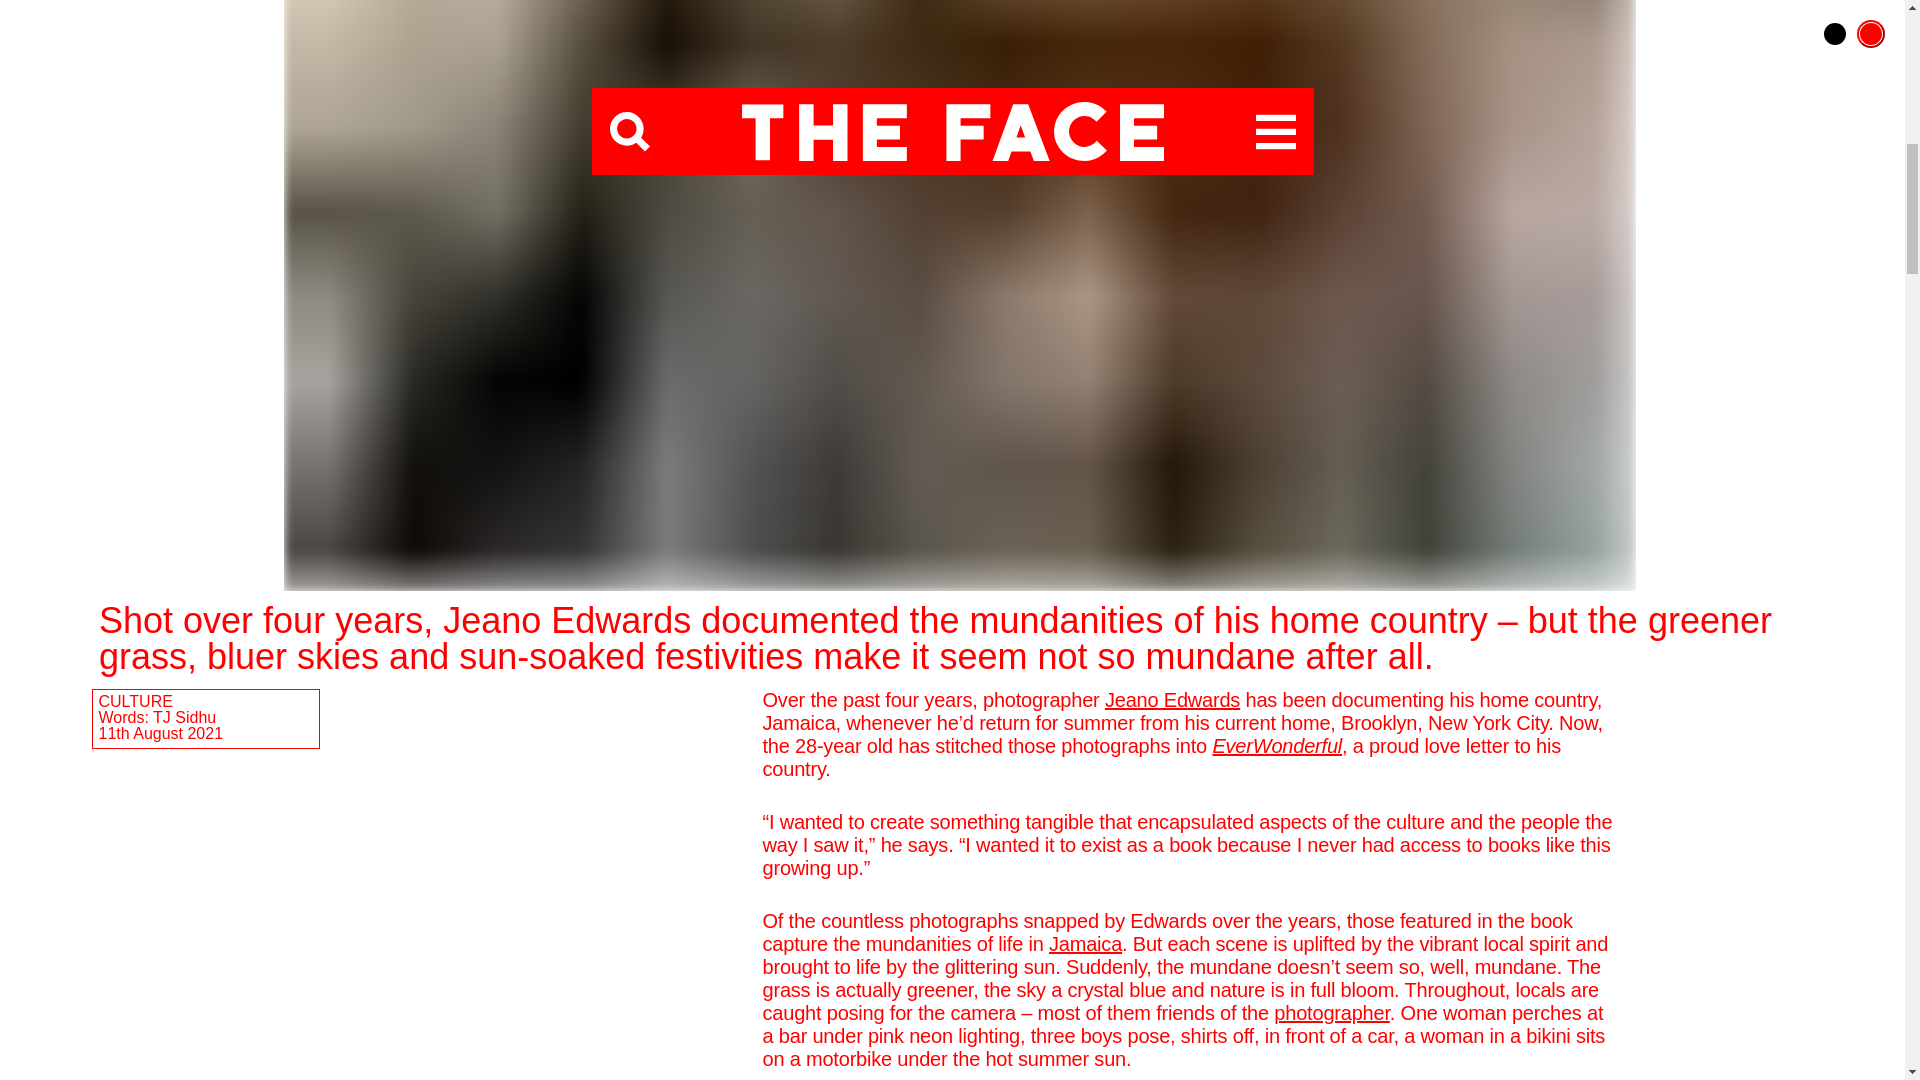 Image resolution: width=1920 pixels, height=1080 pixels. I want to click on TJ Sidhu, so click(184, 716).